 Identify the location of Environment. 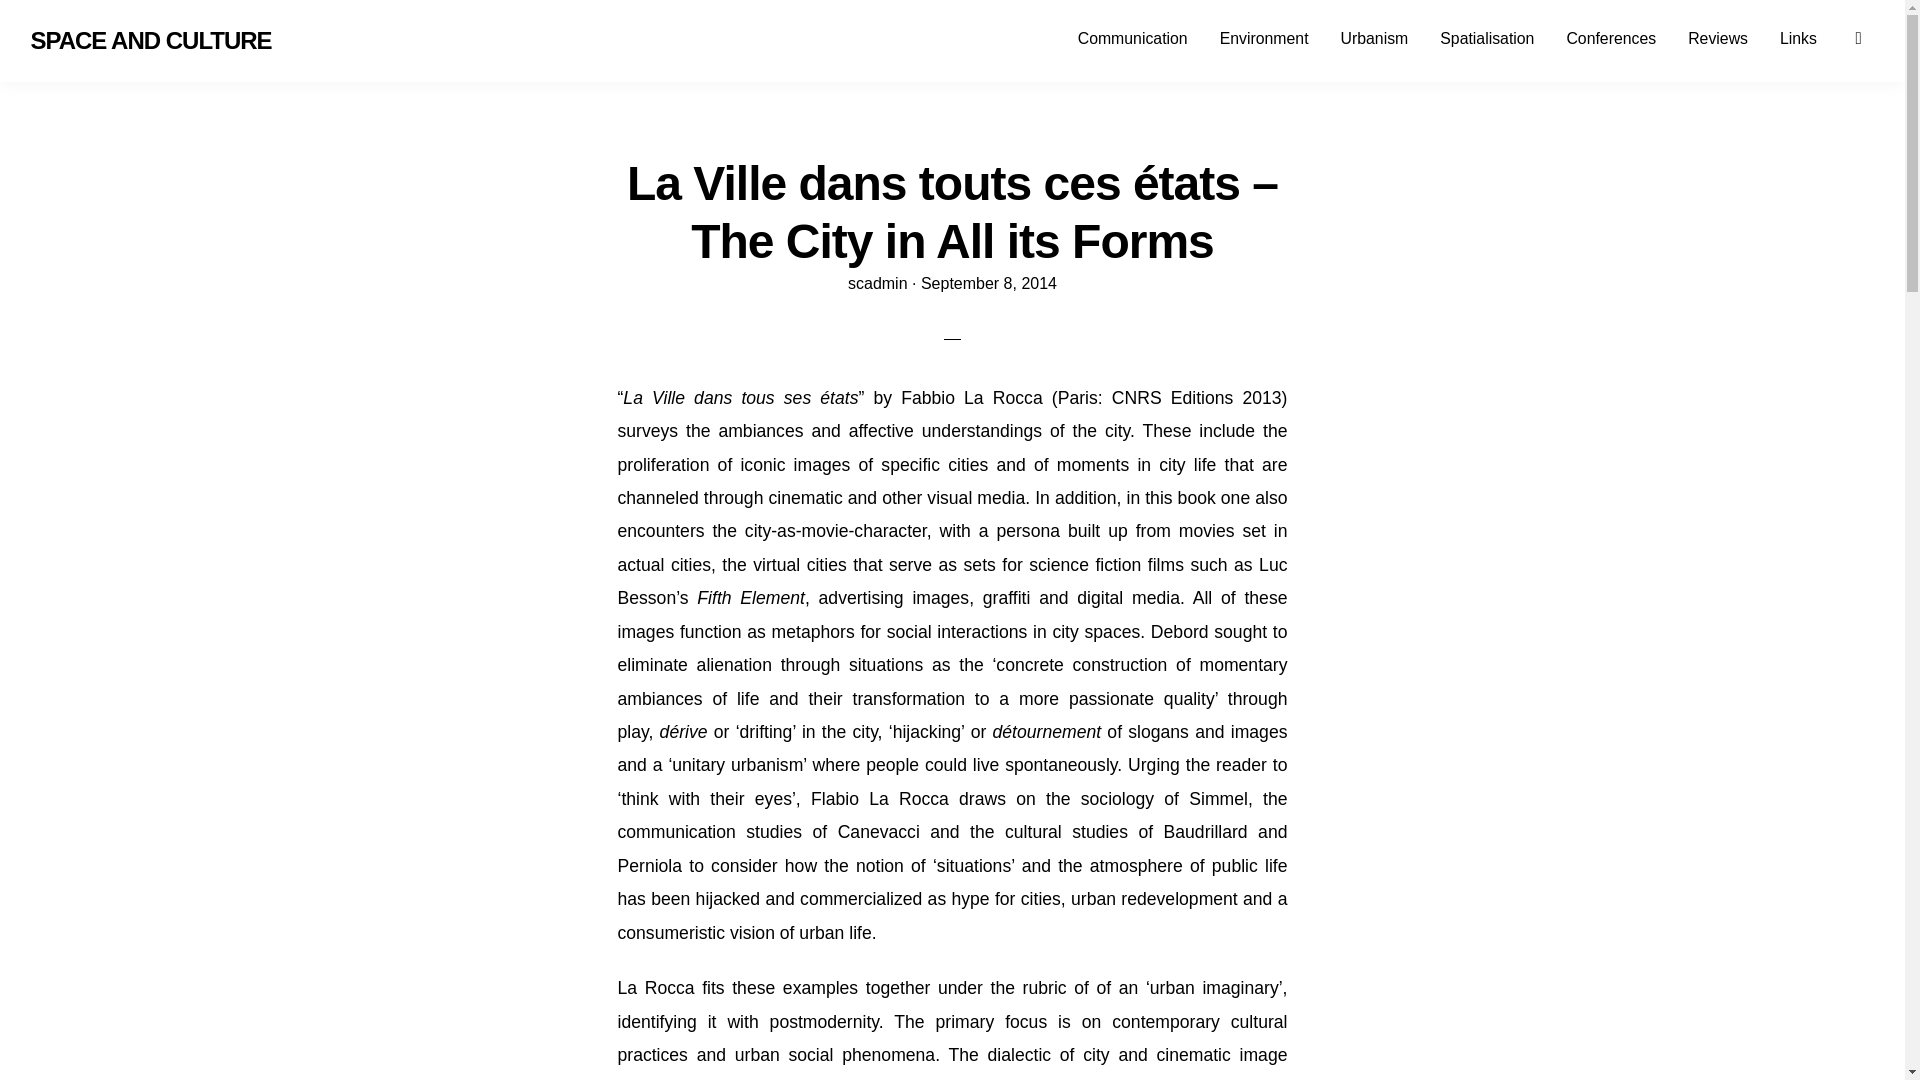
(1264, 38).